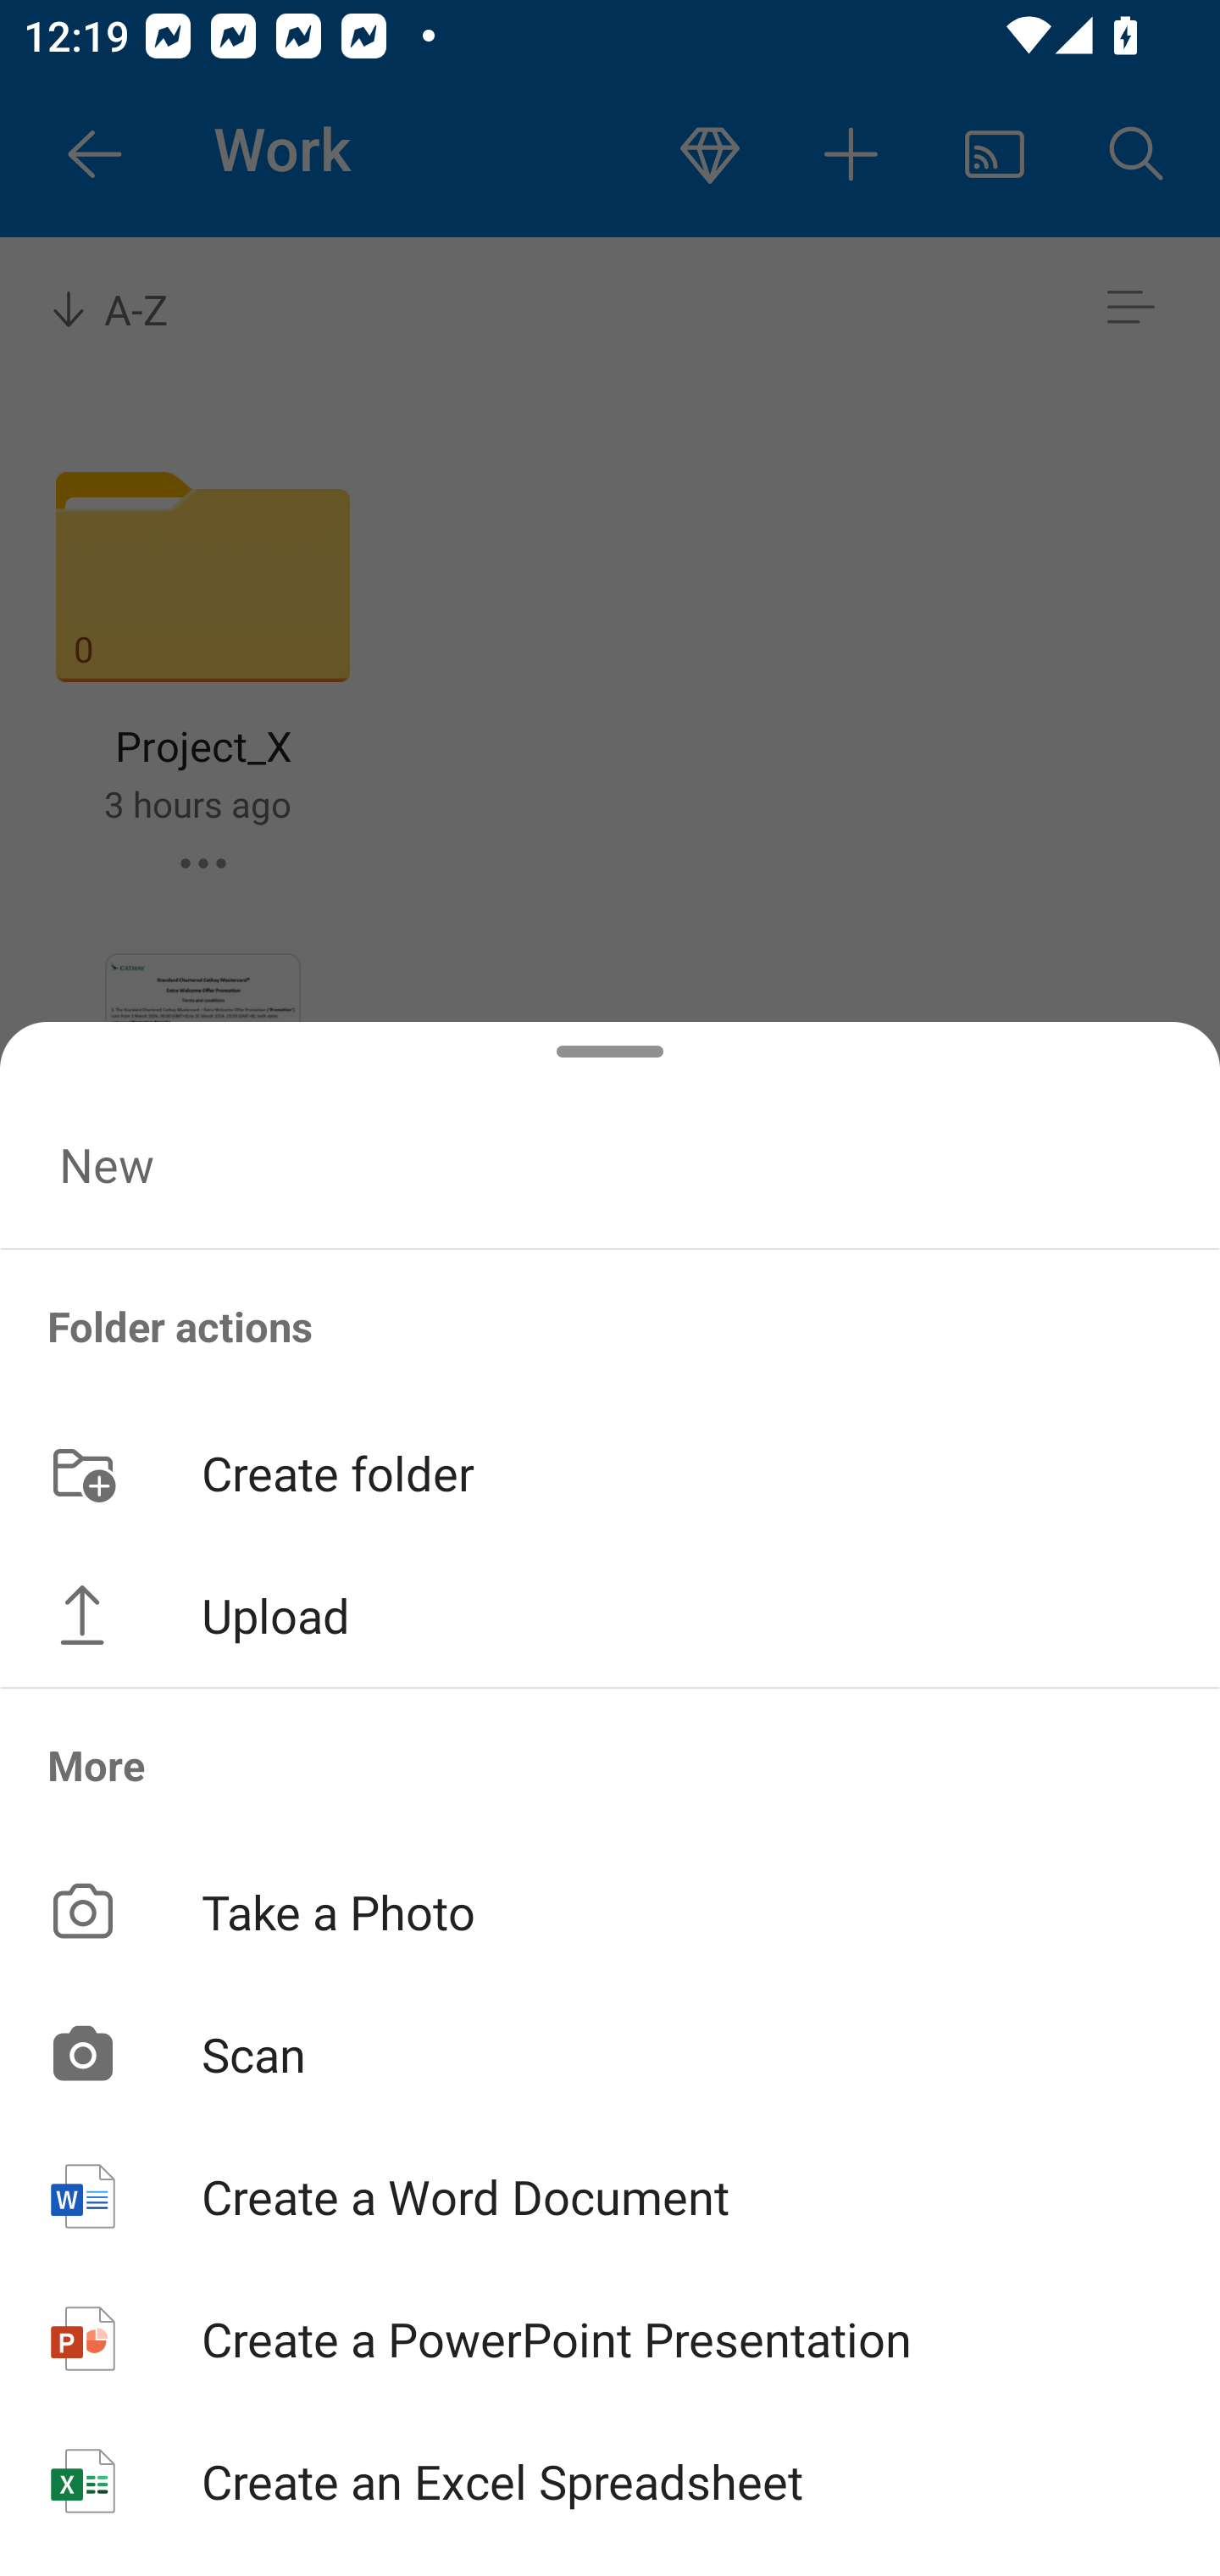 This screenshot has height=2576, width=1220. I want to click on Upload button Upload, so click(610, 1615).